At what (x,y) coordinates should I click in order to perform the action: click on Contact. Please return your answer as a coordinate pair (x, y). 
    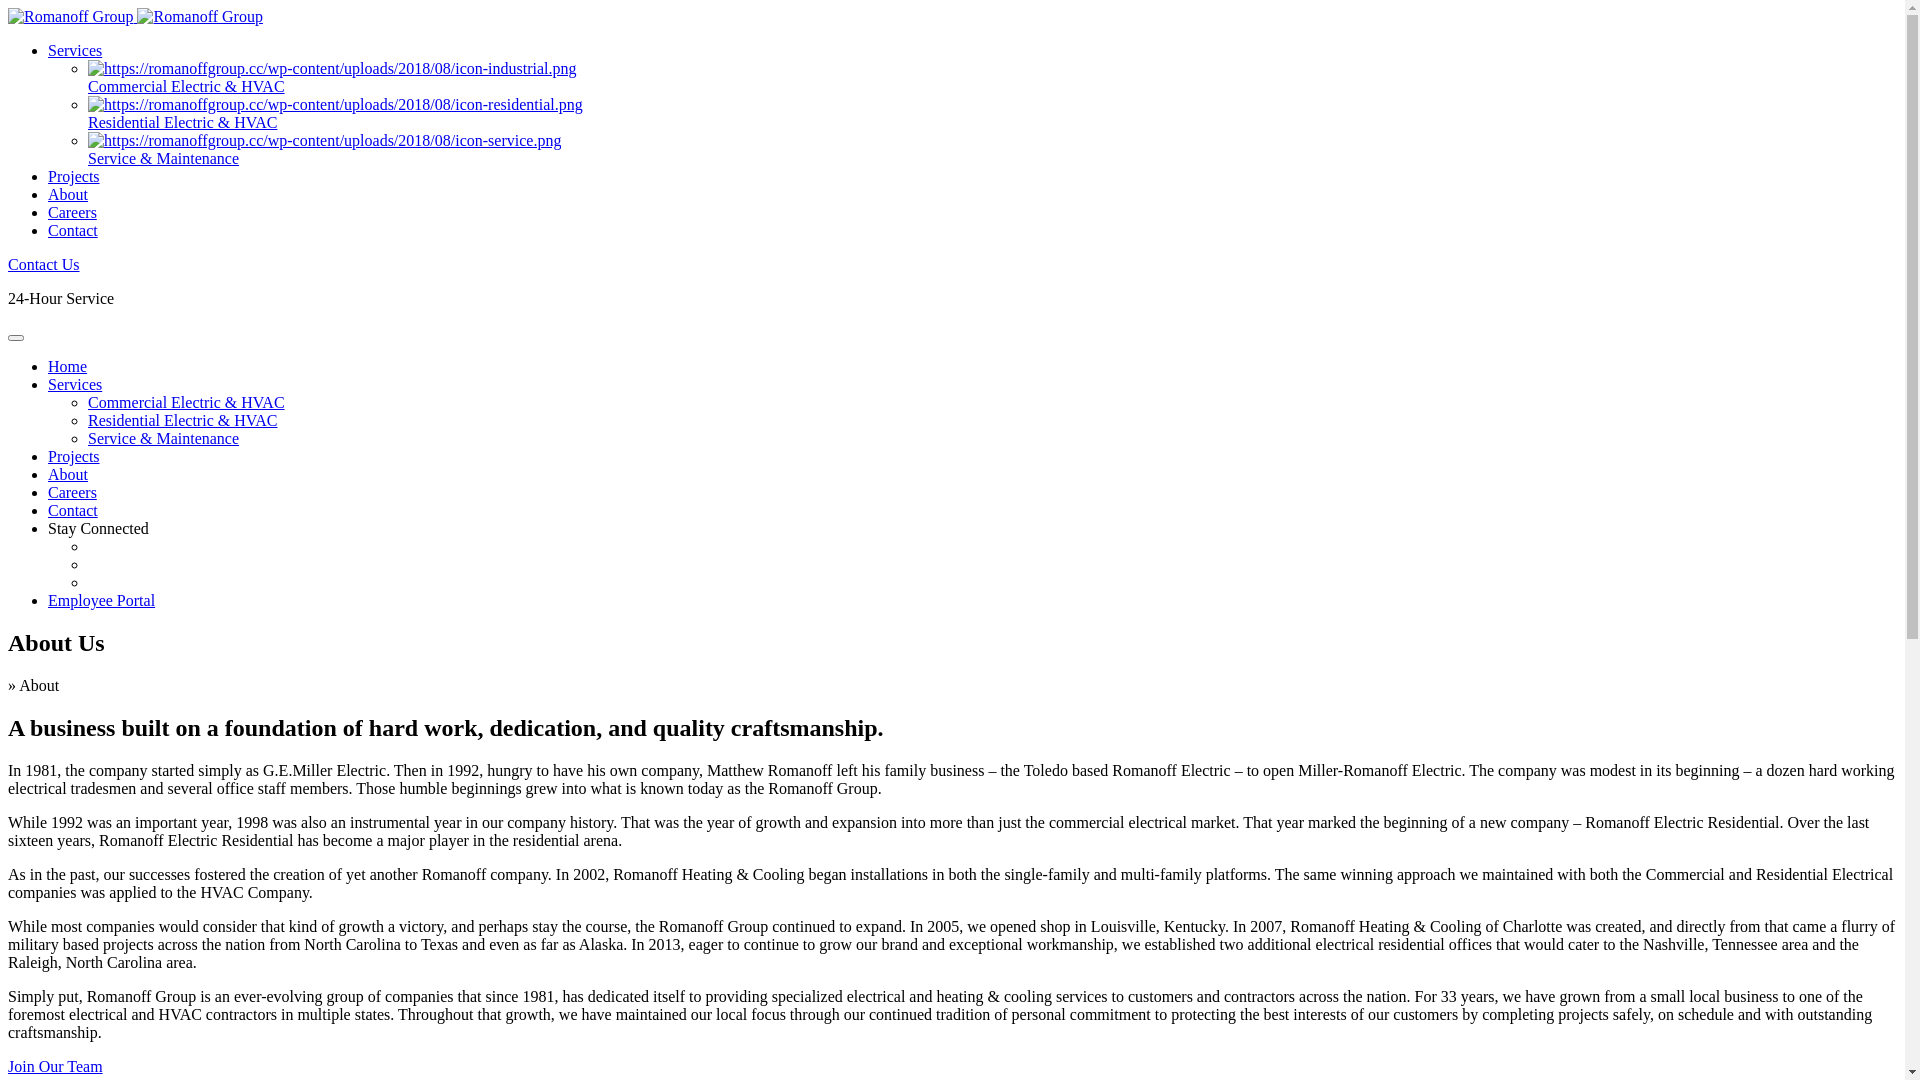
    Looking at the image, I should click on (73, 230).